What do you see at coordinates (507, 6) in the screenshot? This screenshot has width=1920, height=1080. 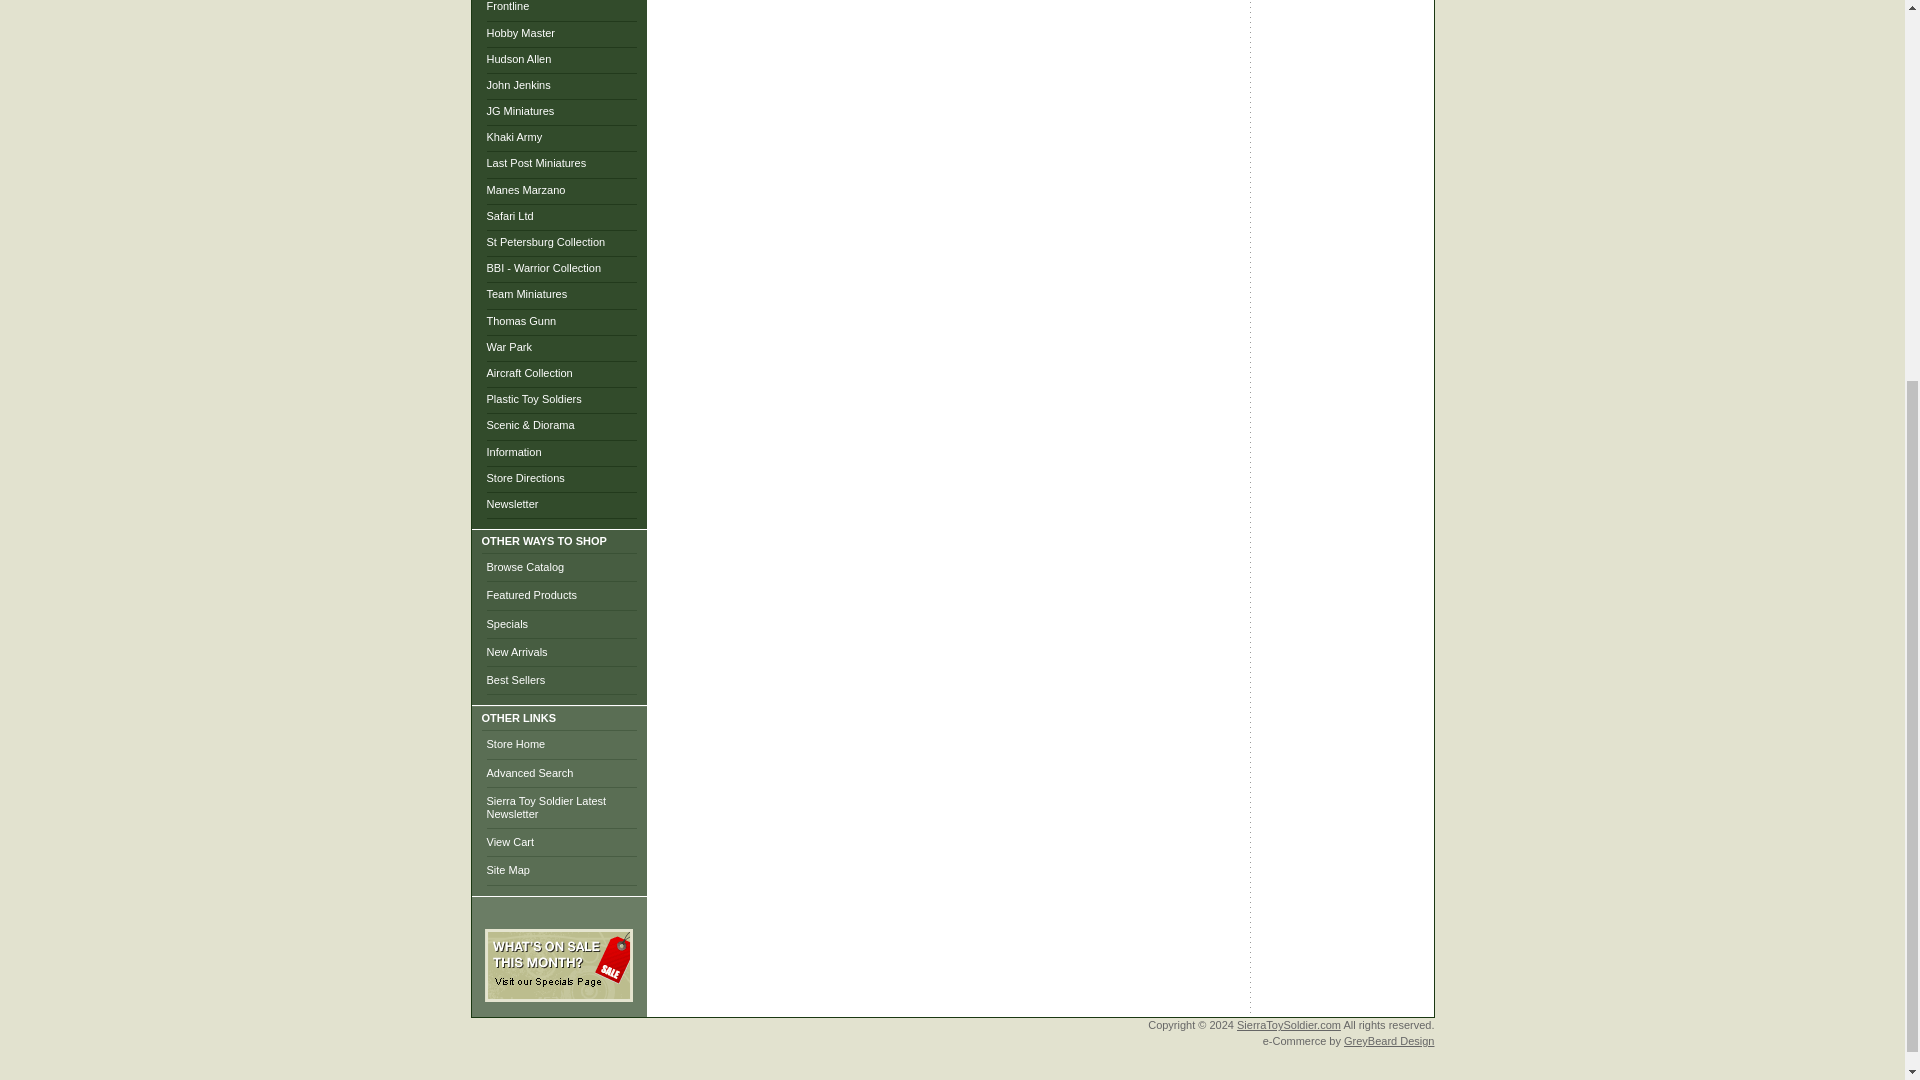 I see `Frontline` at bounding box center [507, 6].